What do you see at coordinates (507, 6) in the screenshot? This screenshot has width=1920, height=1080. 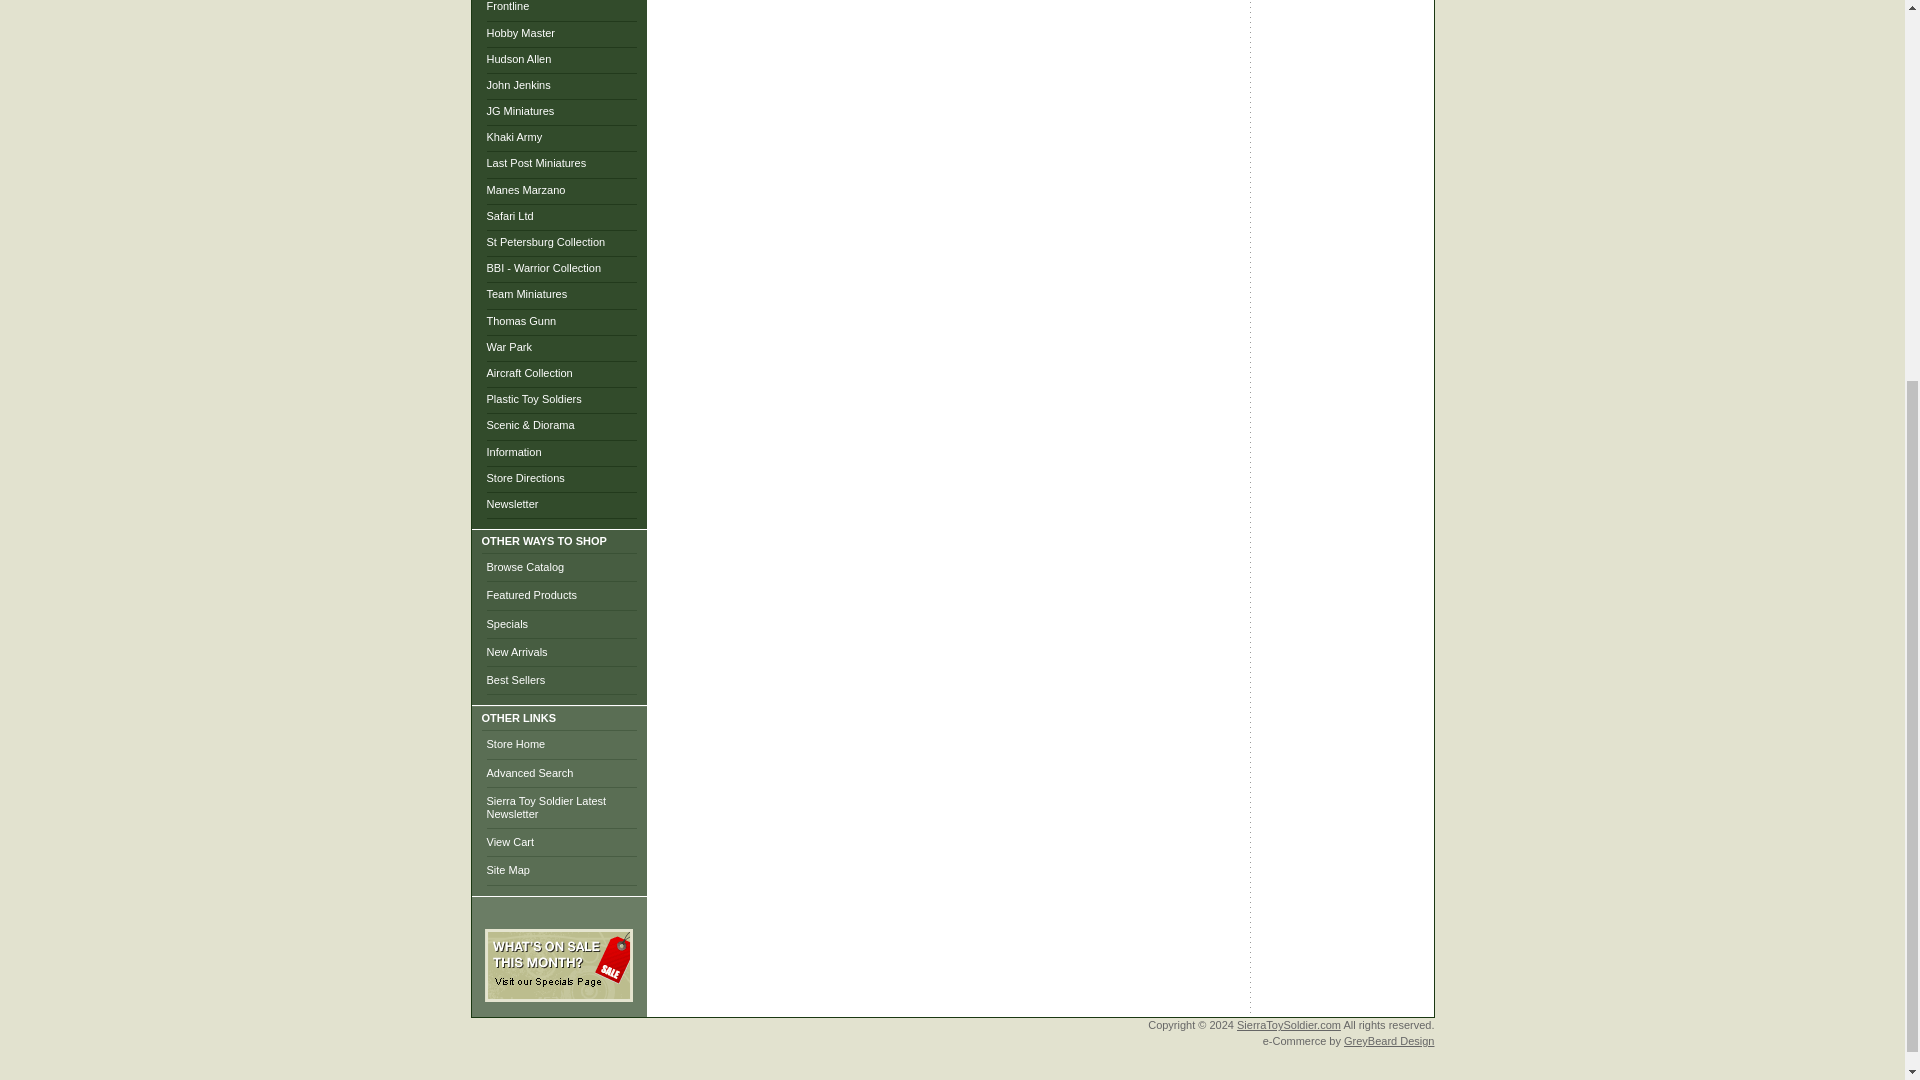 I see `Frontline` at bounding box center [507, 6].